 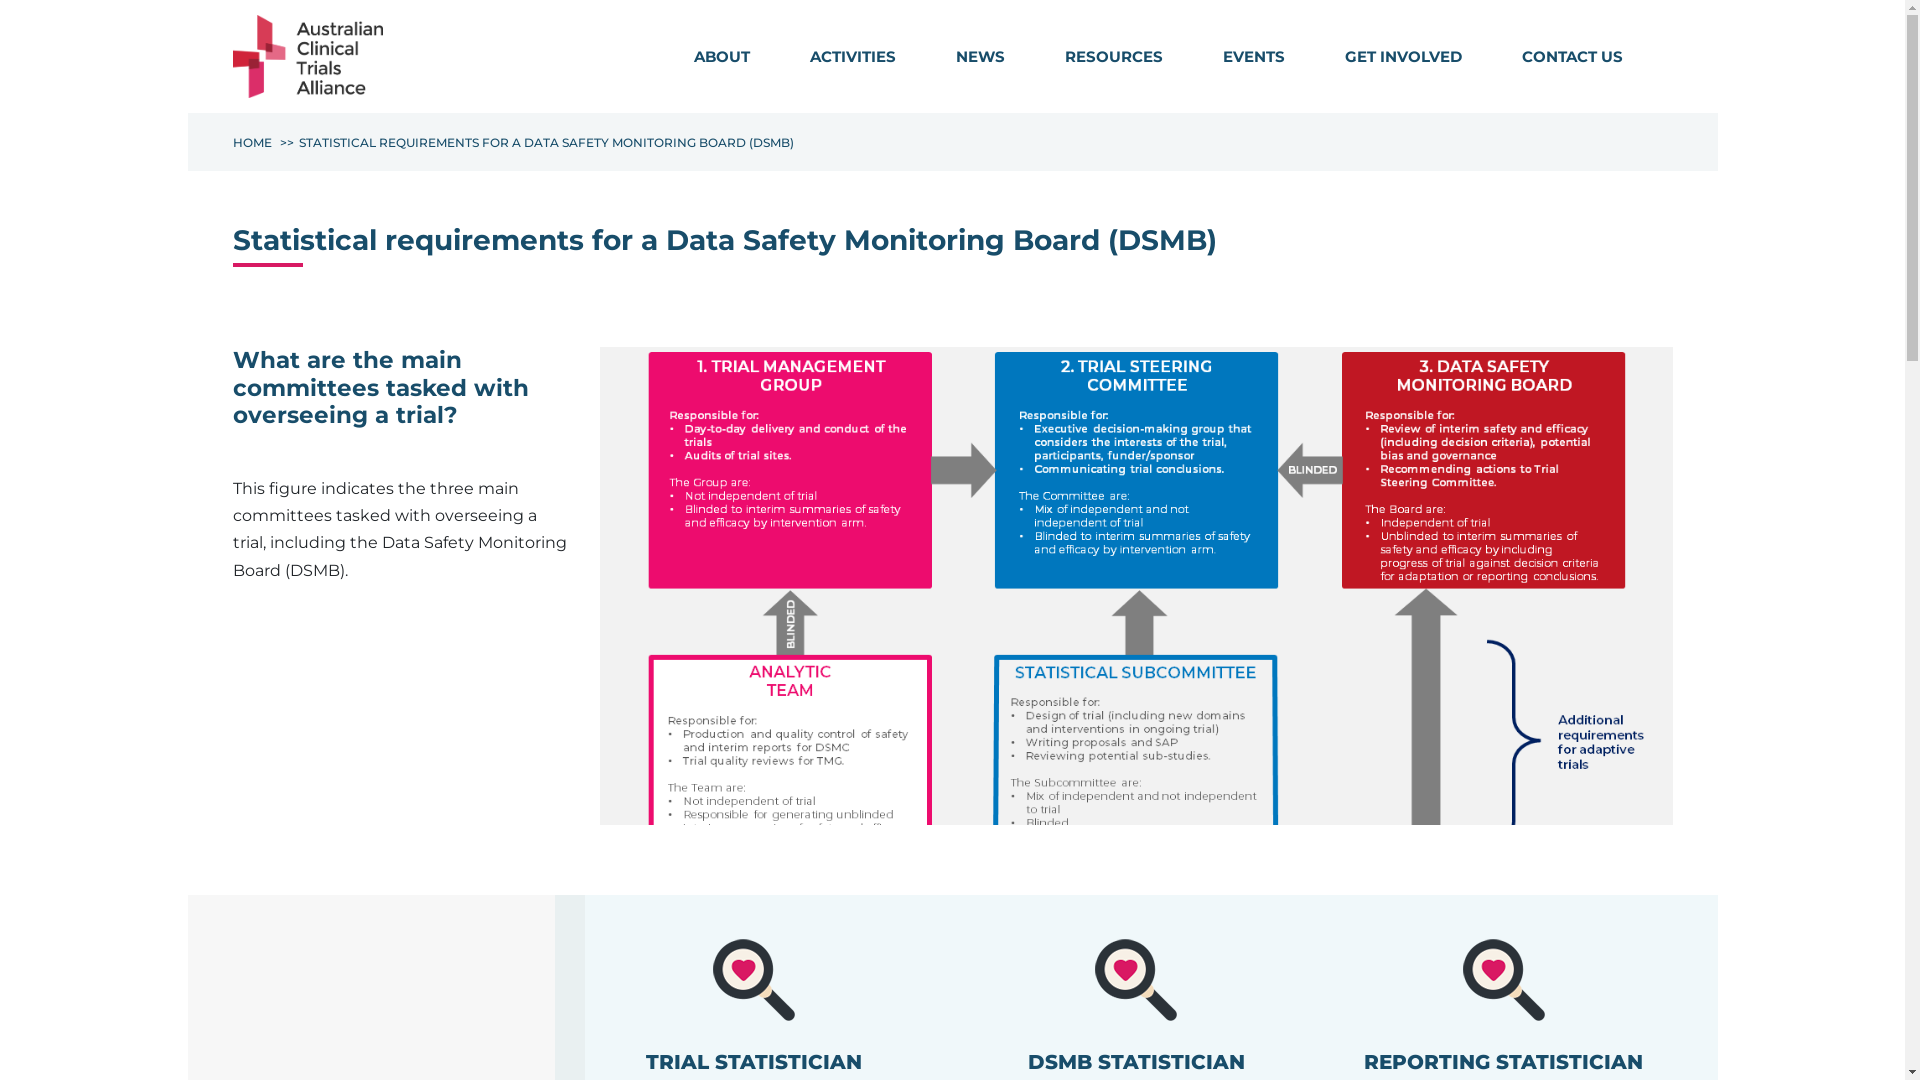 What do you see at coordinates (1253, 57) in the screenshot?
I see `EVENTS` at bounding box center [1253, 57].